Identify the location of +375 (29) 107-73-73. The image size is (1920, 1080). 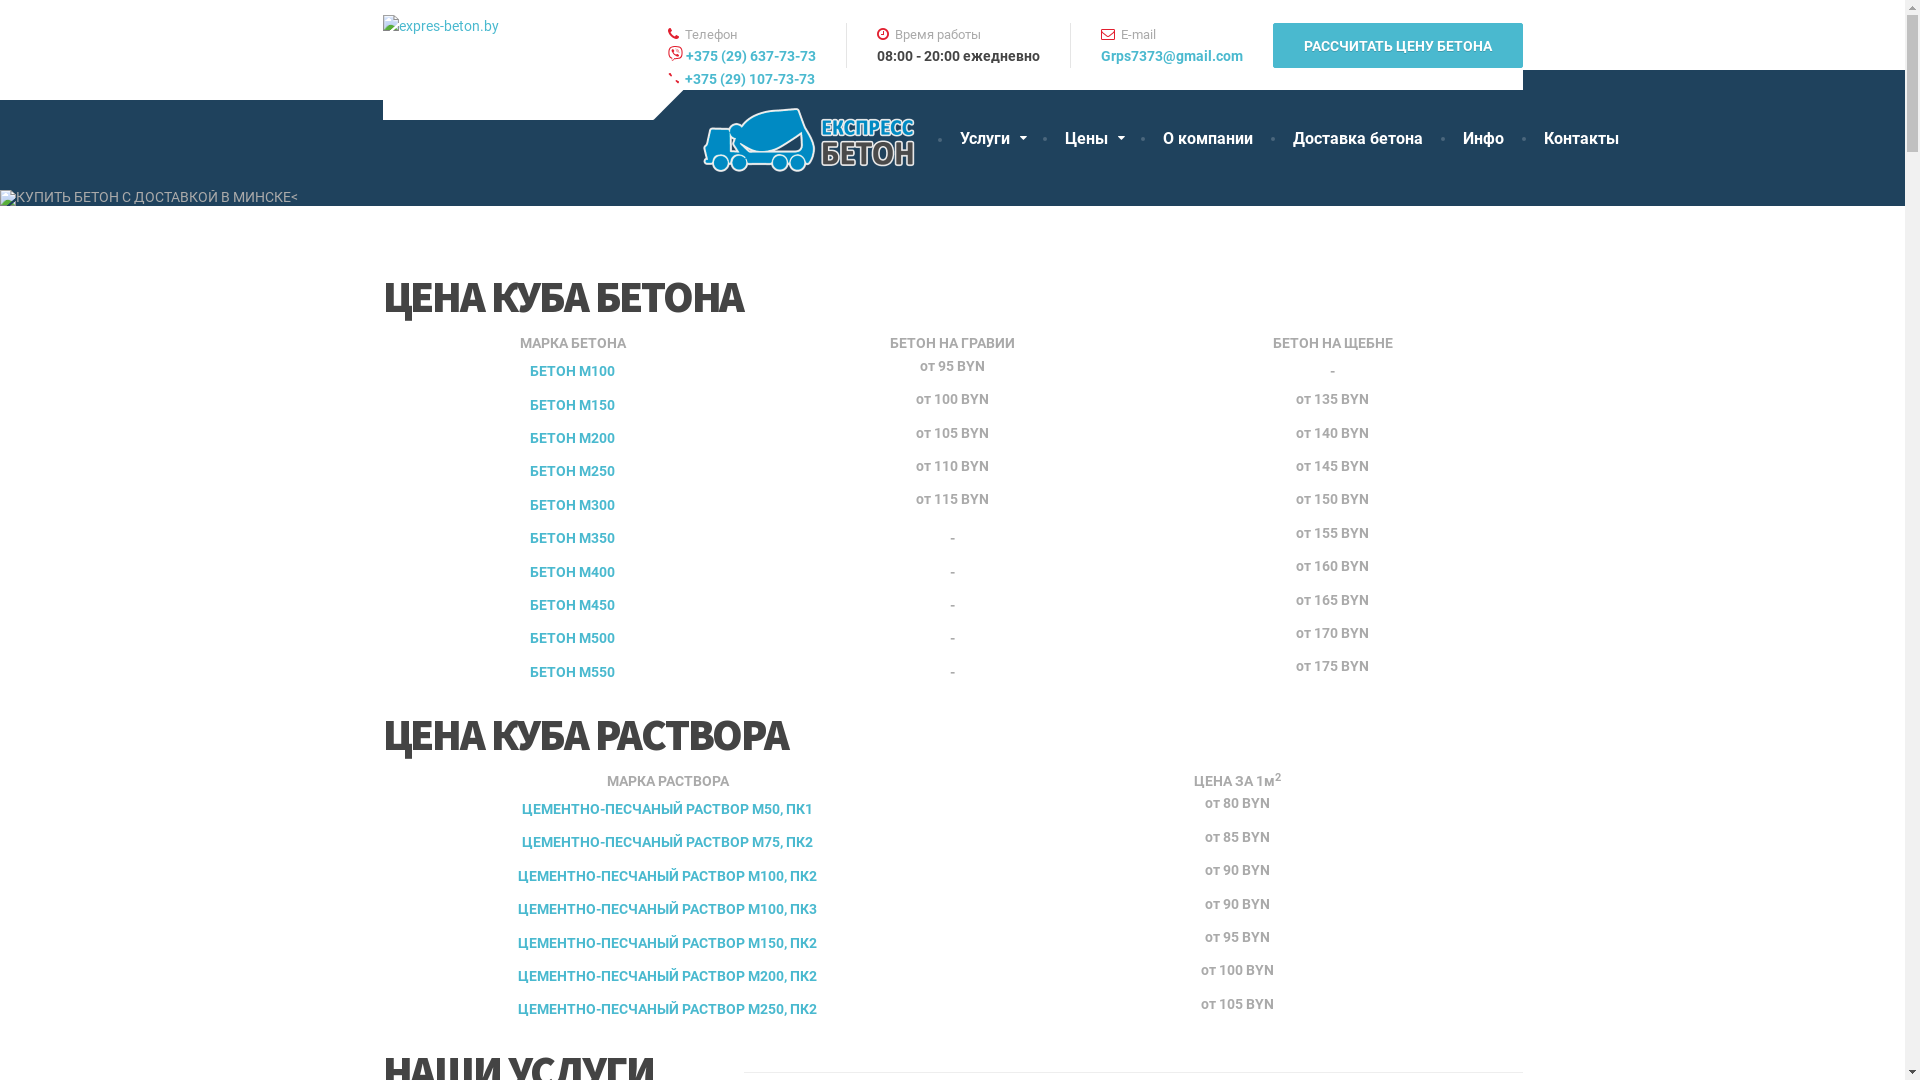
(742, 79).